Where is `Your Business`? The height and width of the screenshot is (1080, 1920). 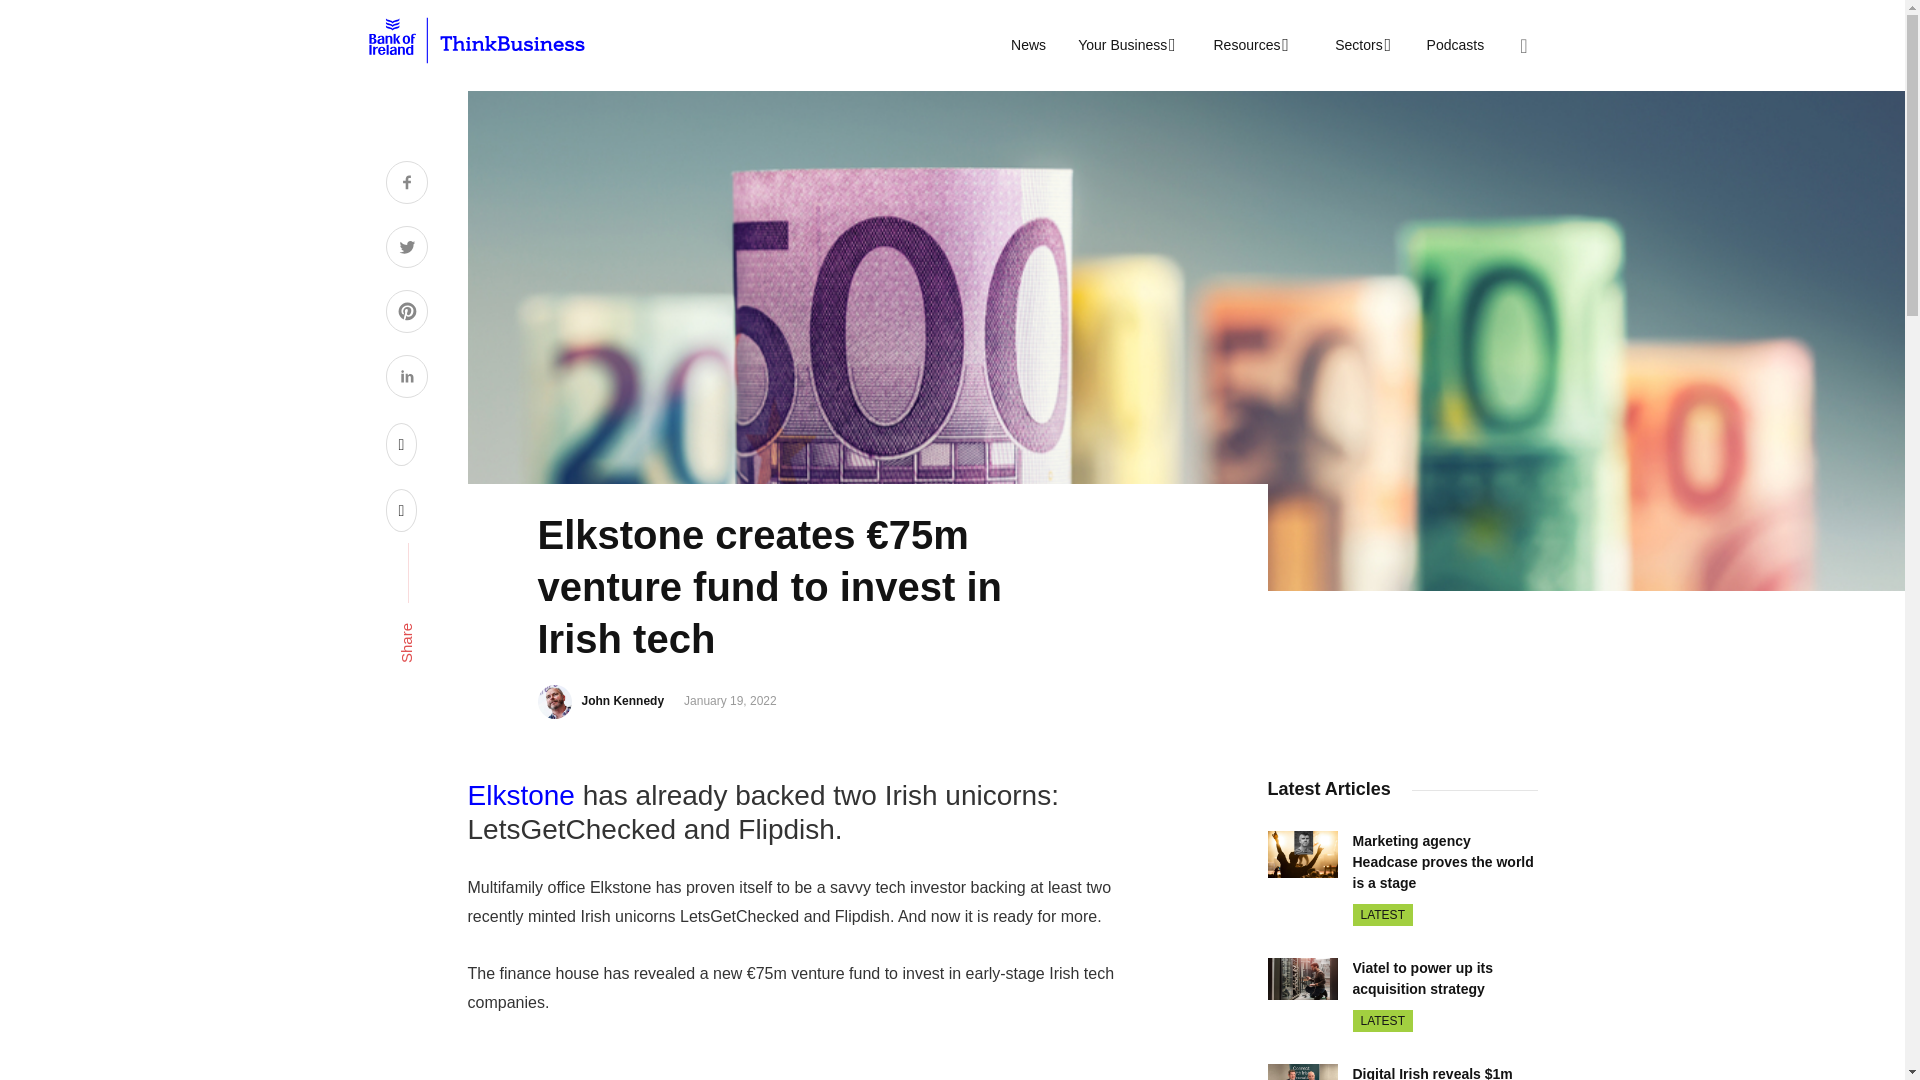
Your Business is located at coordinates (1124, 45).